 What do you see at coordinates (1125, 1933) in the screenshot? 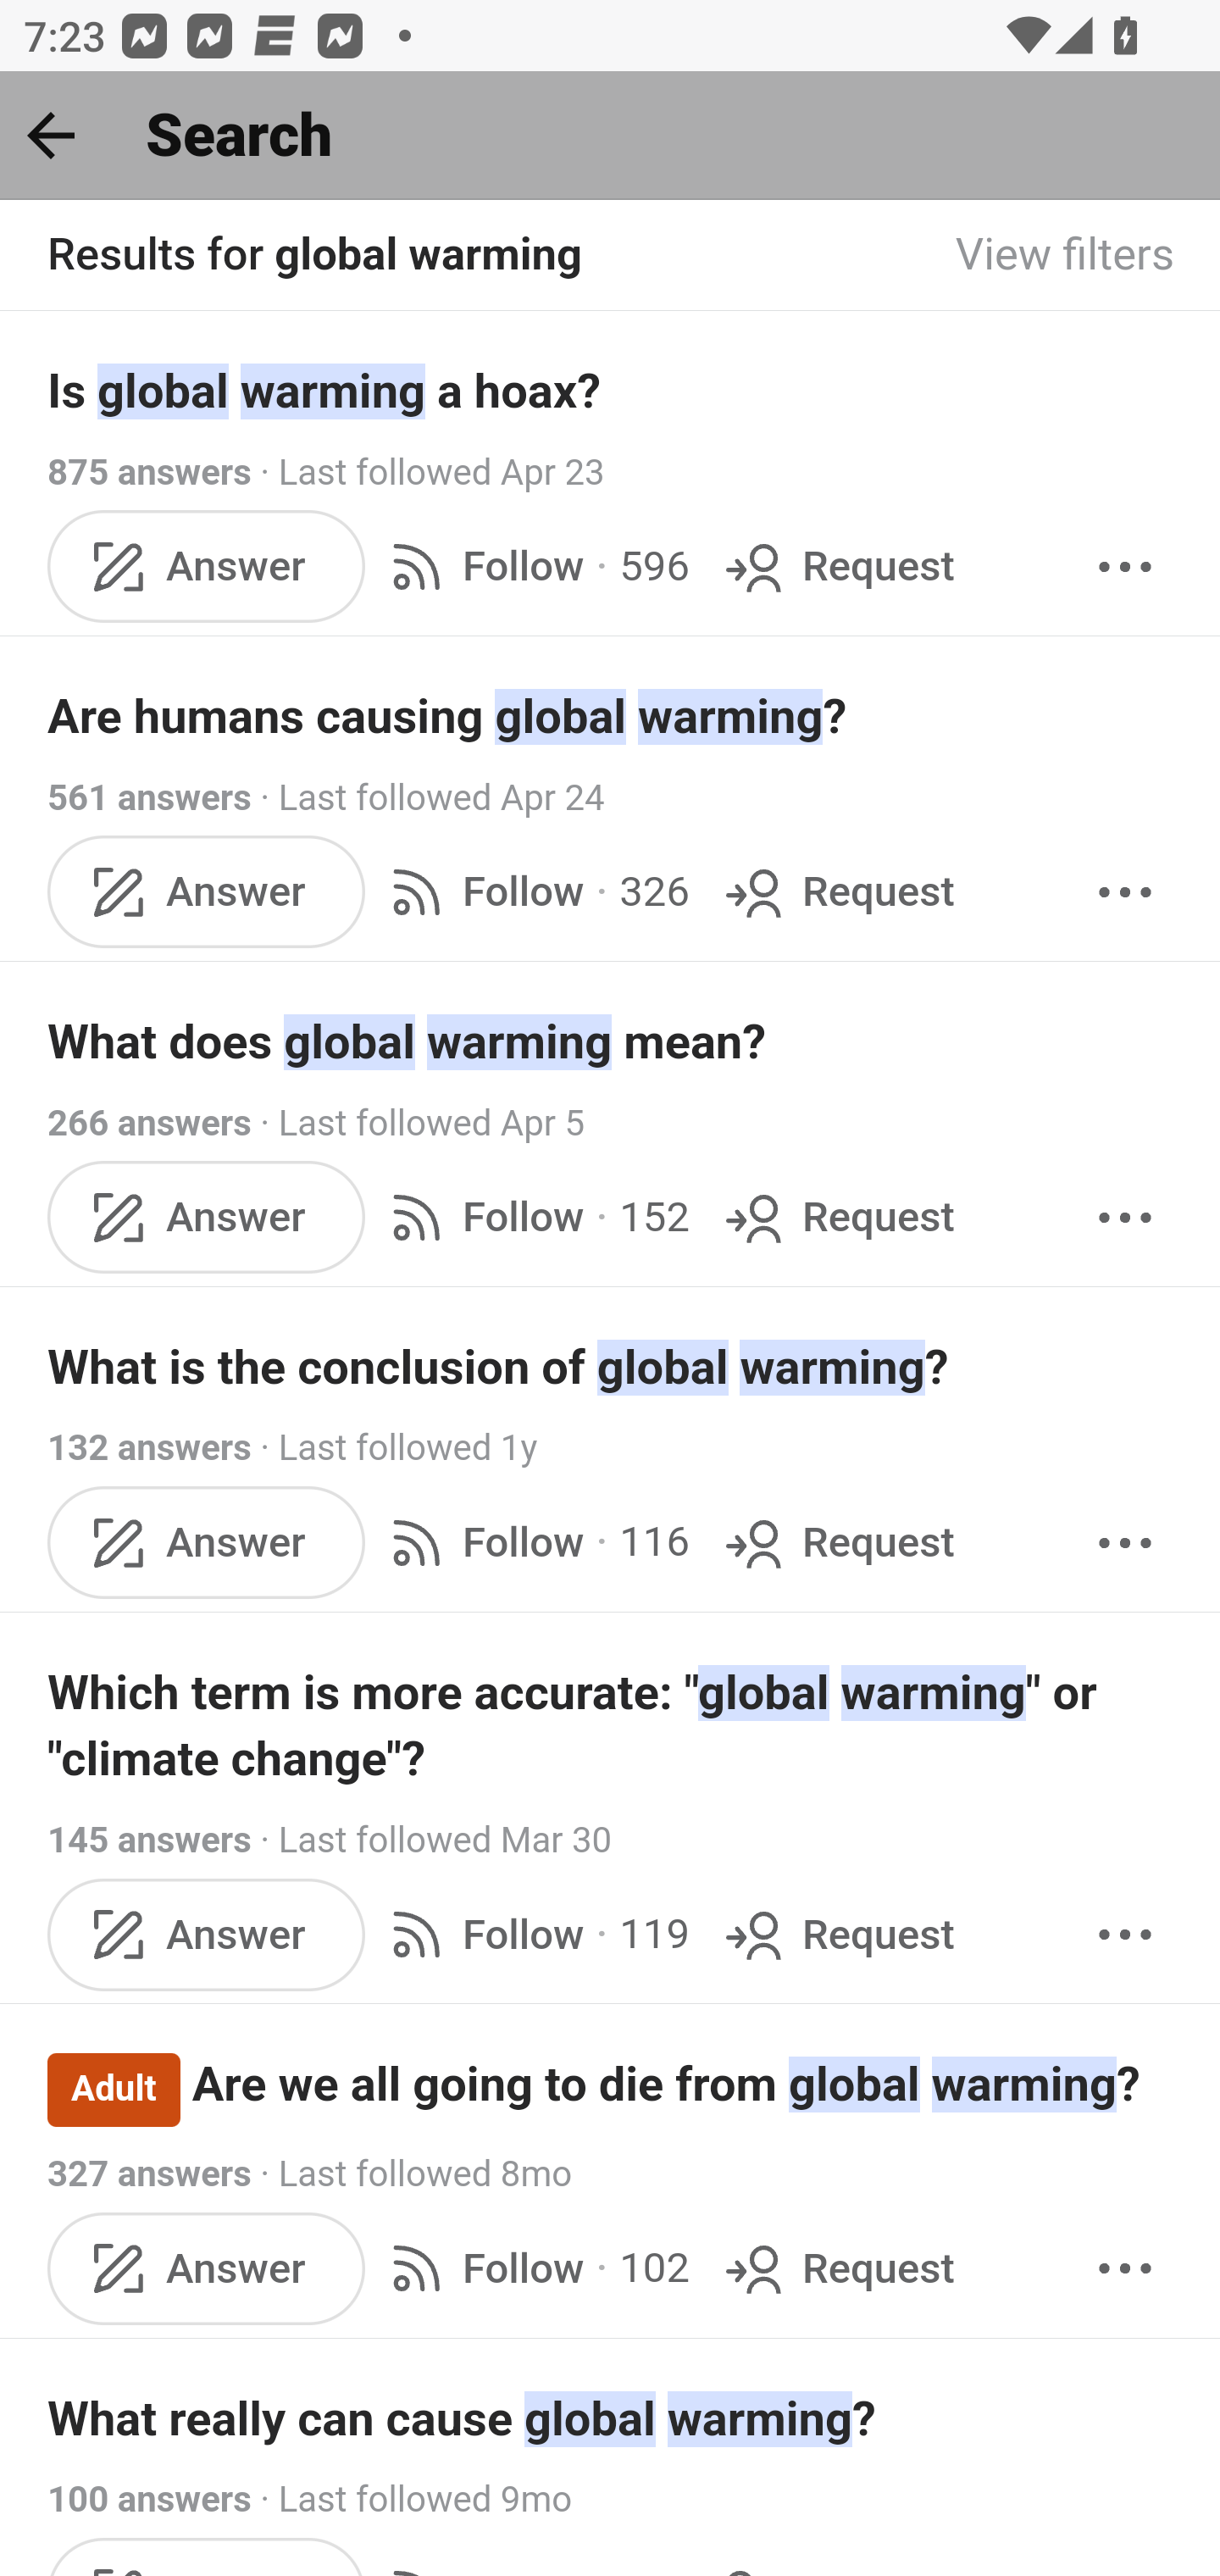
I see `More` at bounding box center [1125, 1933].